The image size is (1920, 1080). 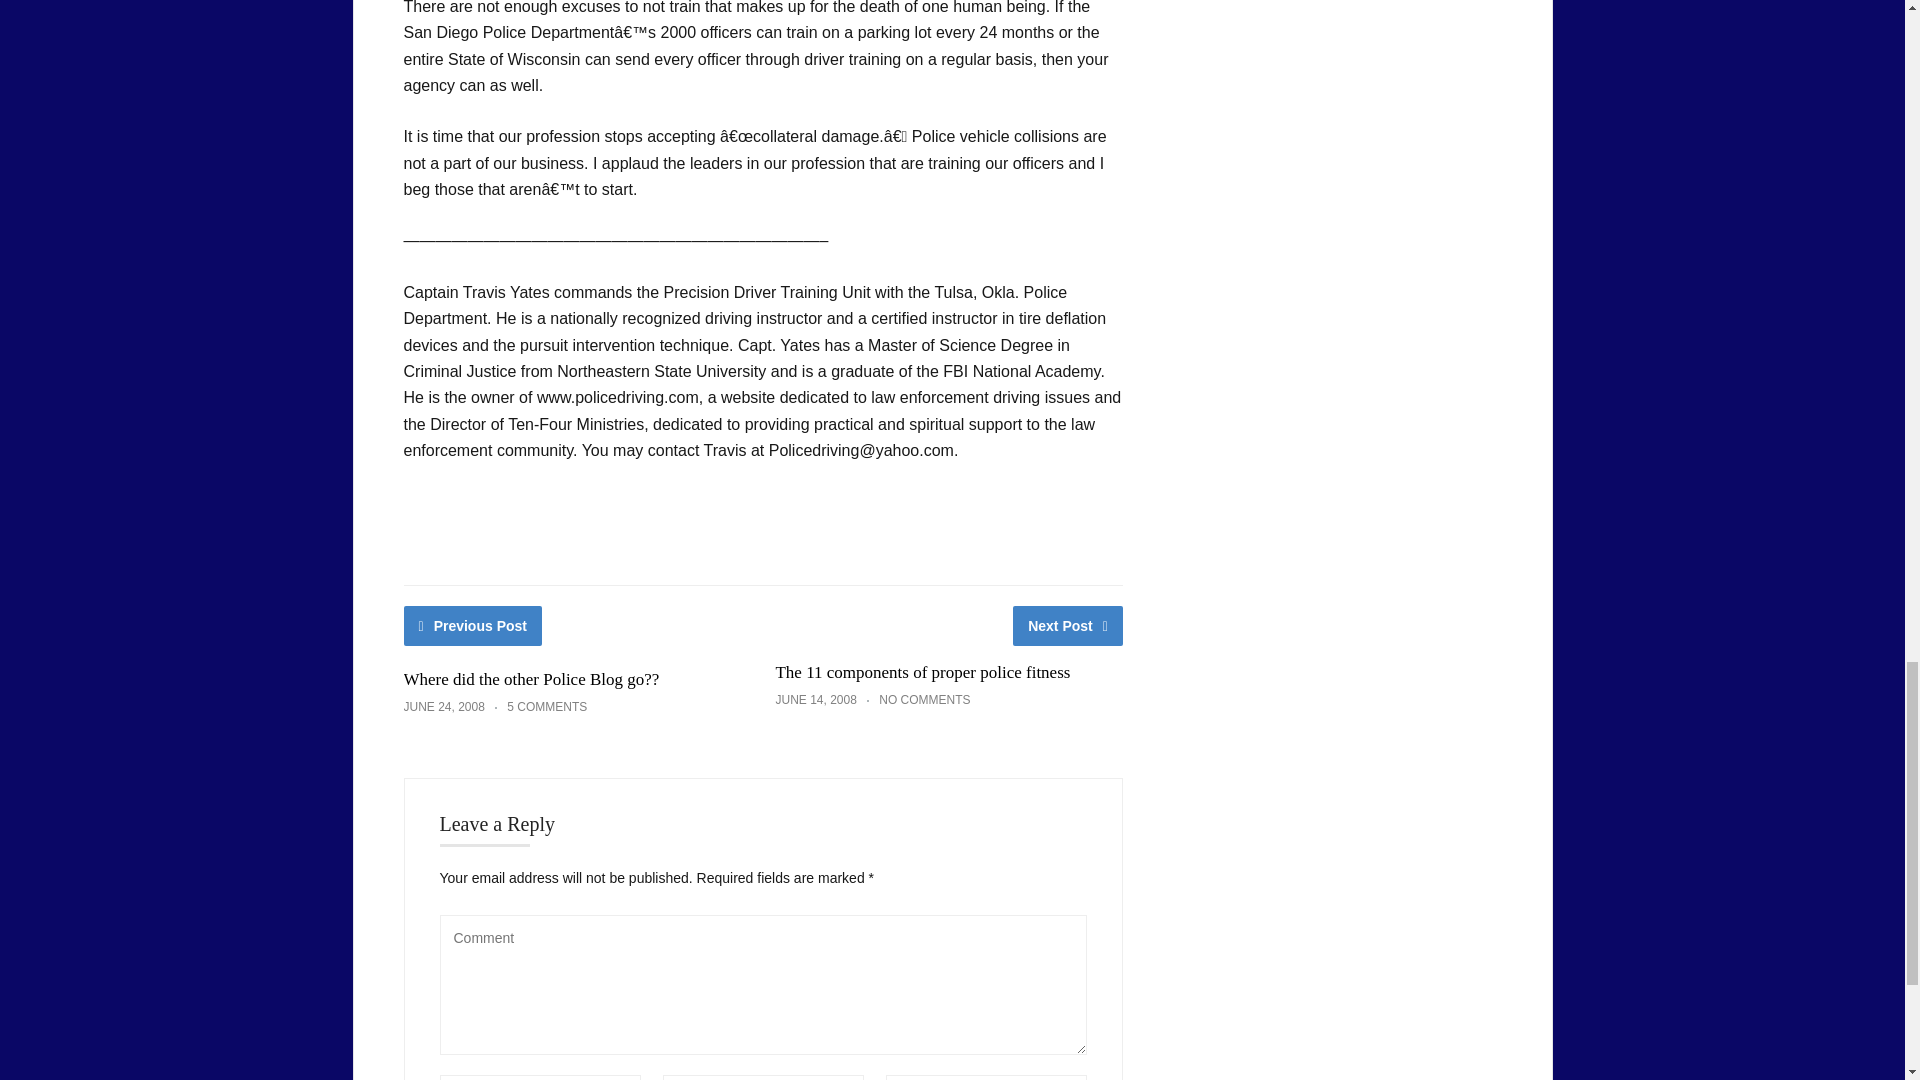 What do you see at coordinates (473, 625) in the screenshot?
I see `Previous Post` at bounding box center [473, 625].